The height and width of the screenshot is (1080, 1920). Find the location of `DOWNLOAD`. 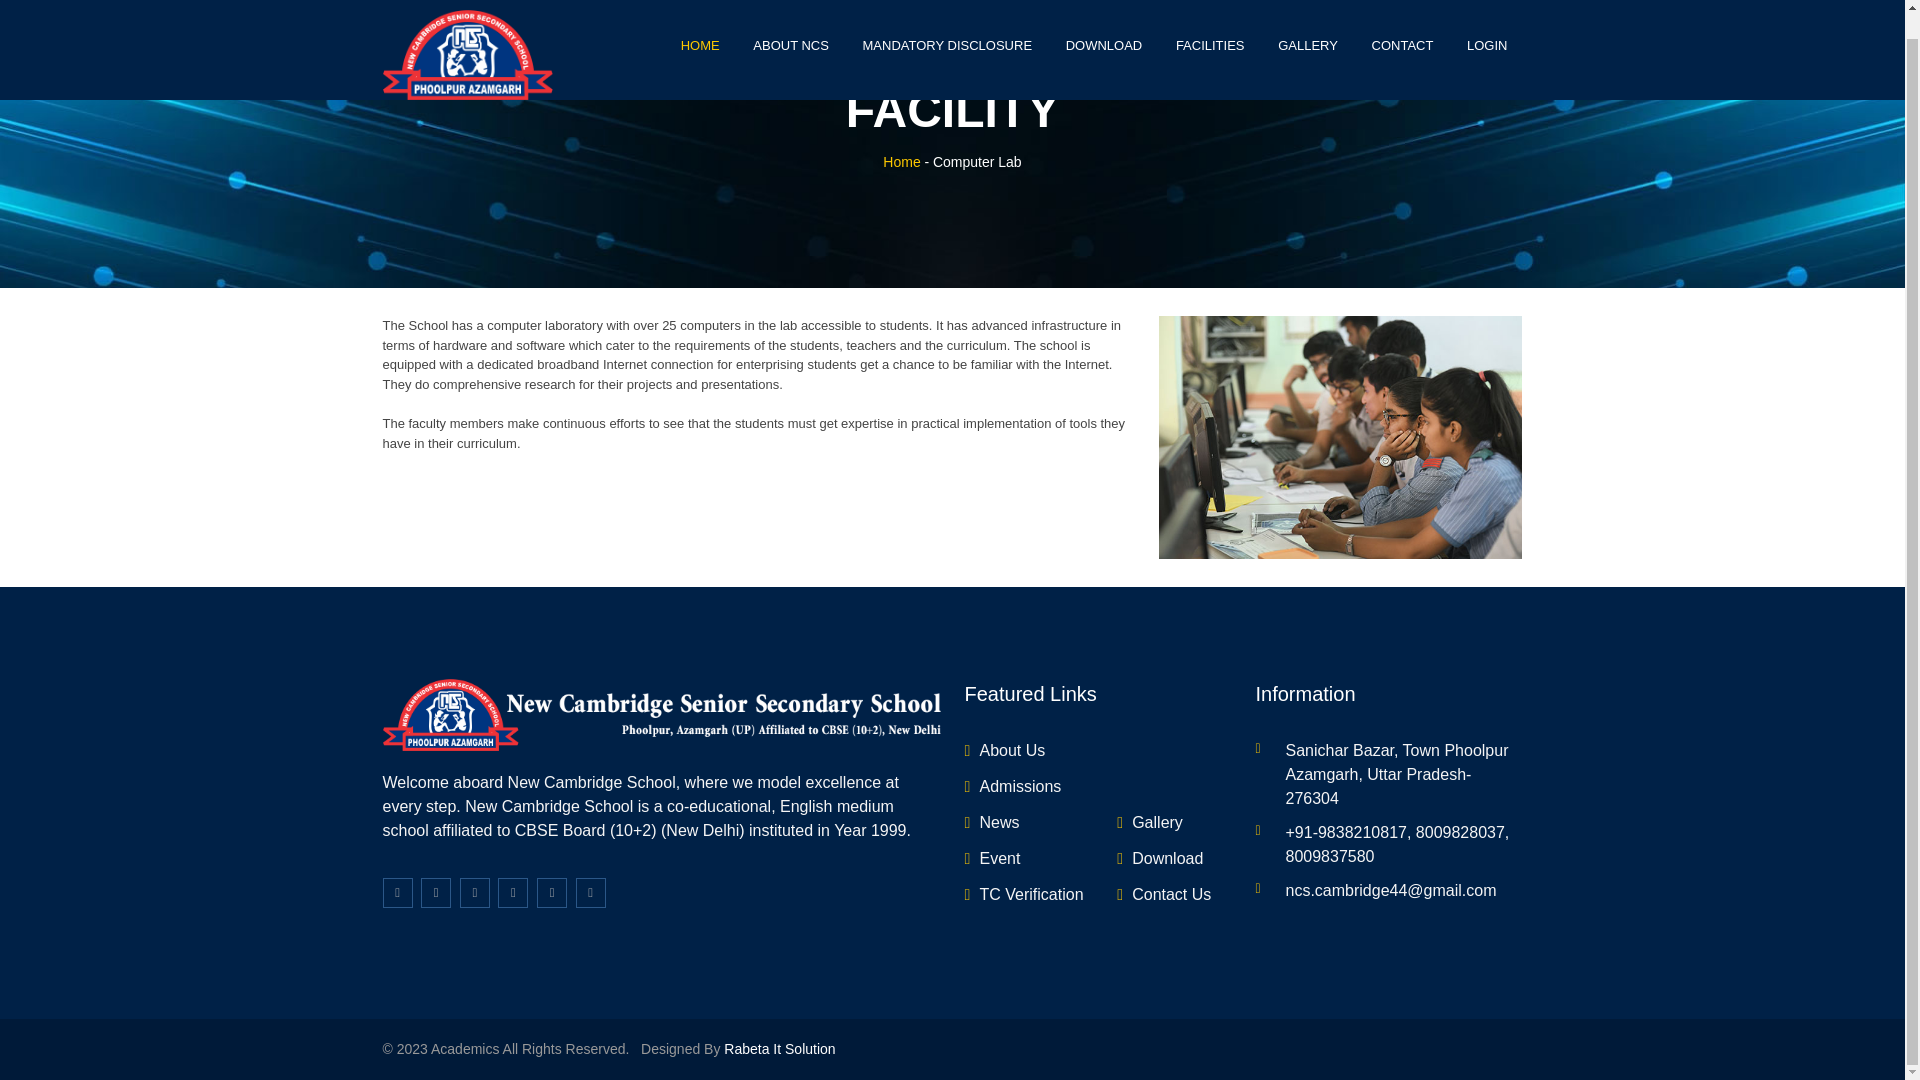

DOWNLOAD is located at coordinates (1104, 22).